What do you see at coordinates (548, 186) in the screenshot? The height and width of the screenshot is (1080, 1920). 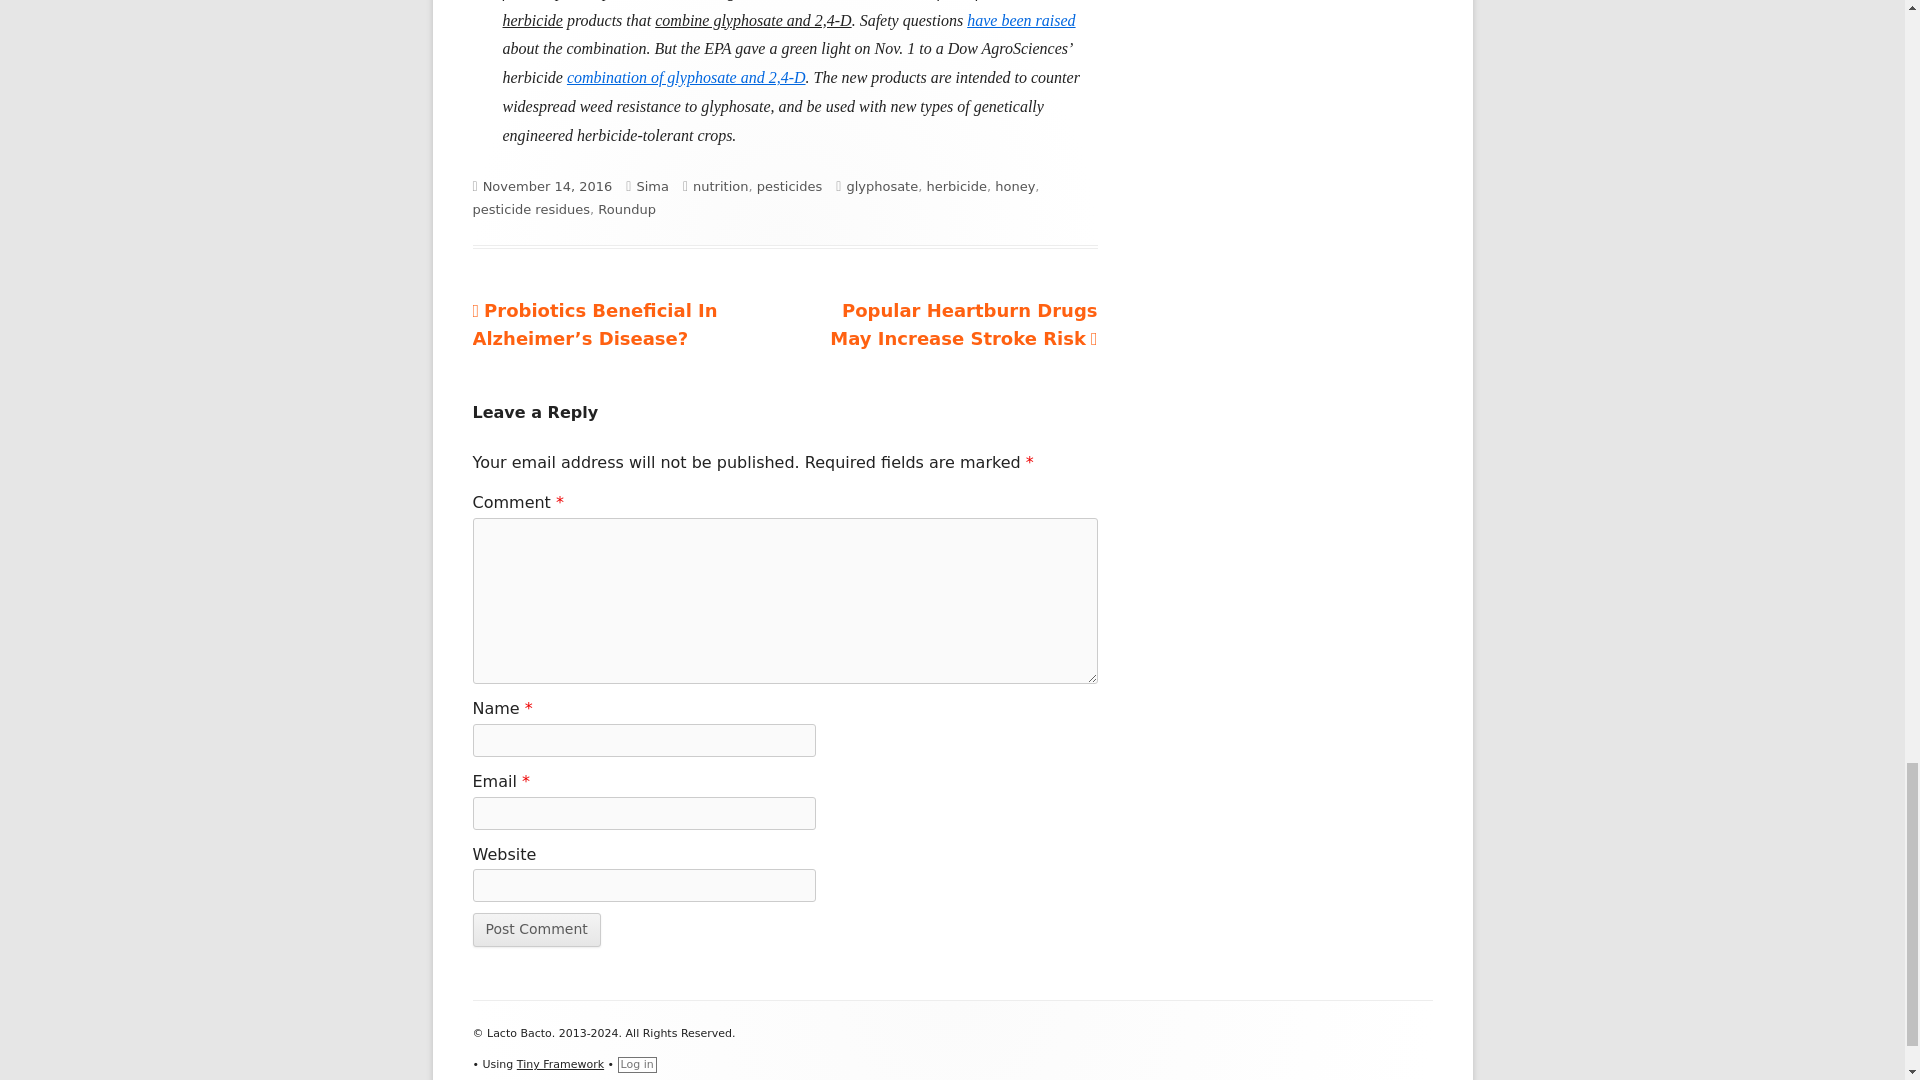 I see `November 14, 2016` at bounding box center [548, 186].